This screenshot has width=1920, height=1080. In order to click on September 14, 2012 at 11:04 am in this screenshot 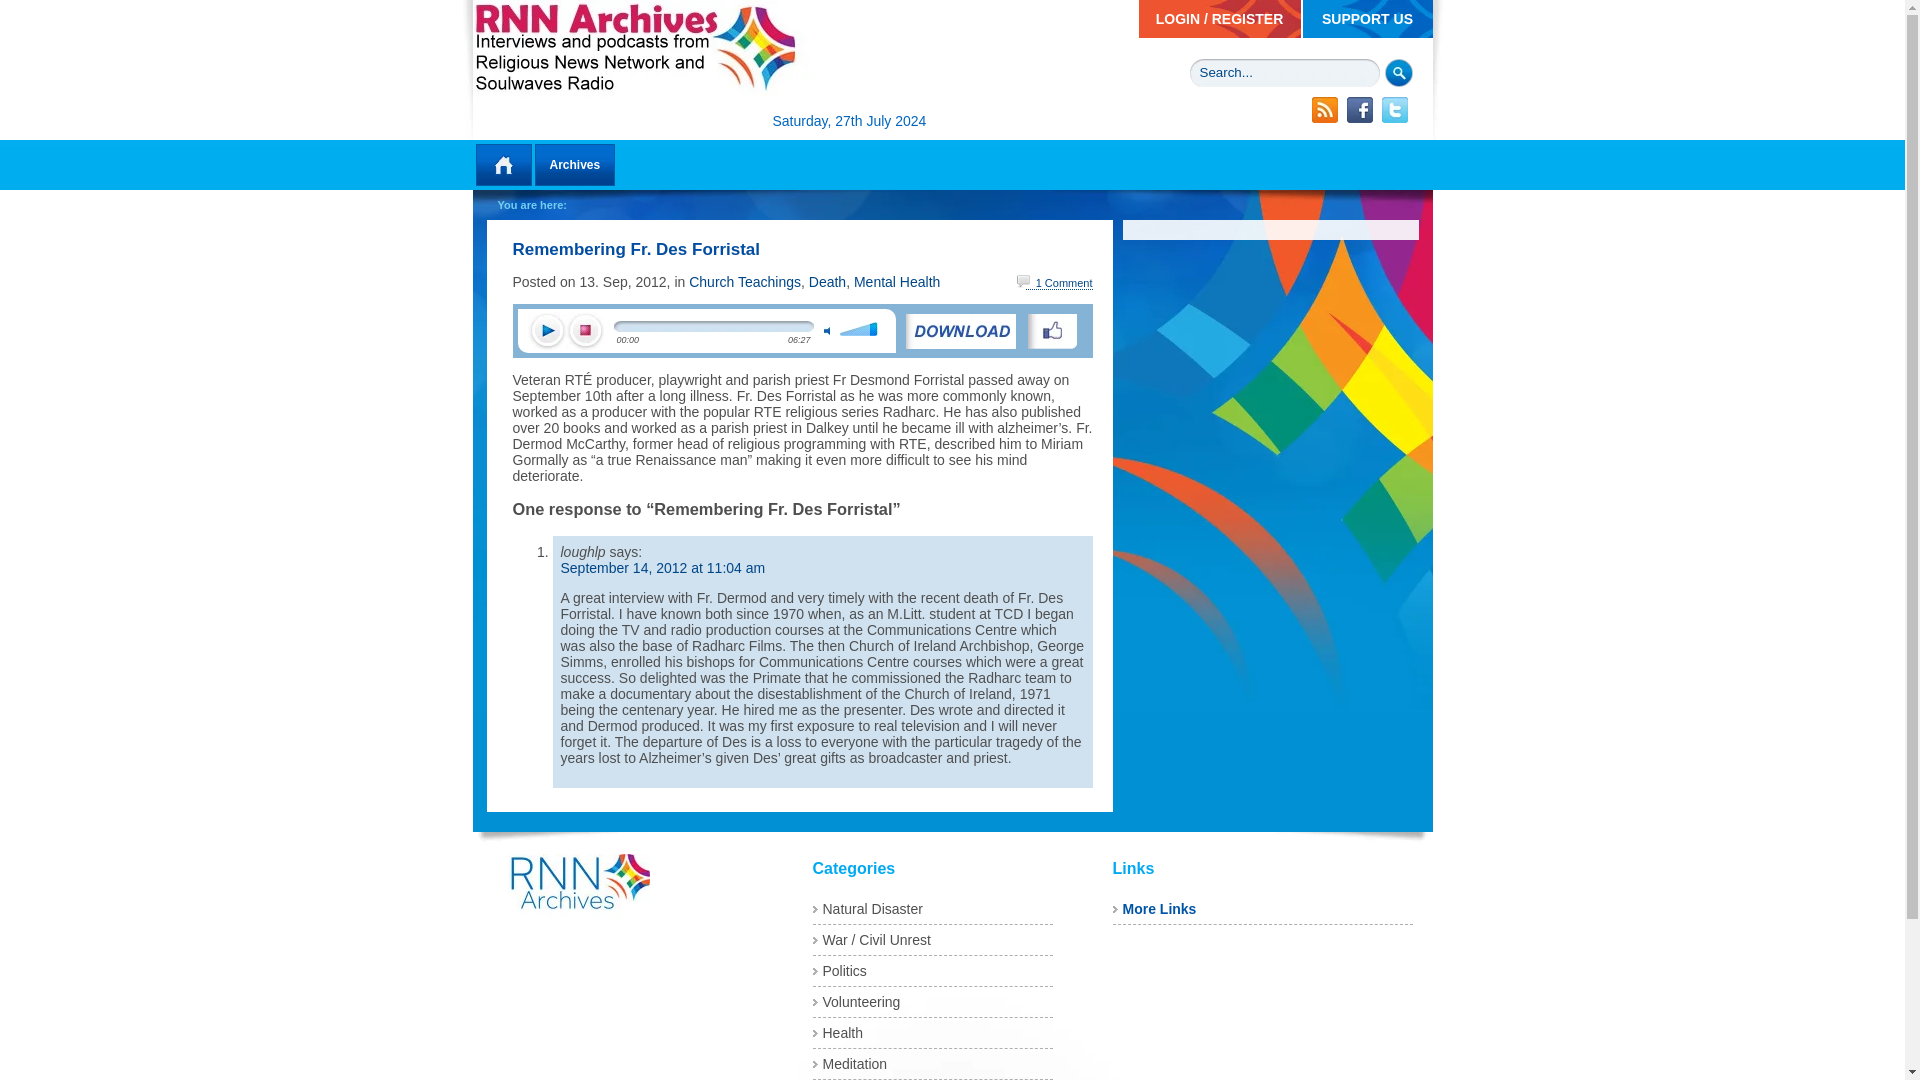, I will do `click(662, 568)`.